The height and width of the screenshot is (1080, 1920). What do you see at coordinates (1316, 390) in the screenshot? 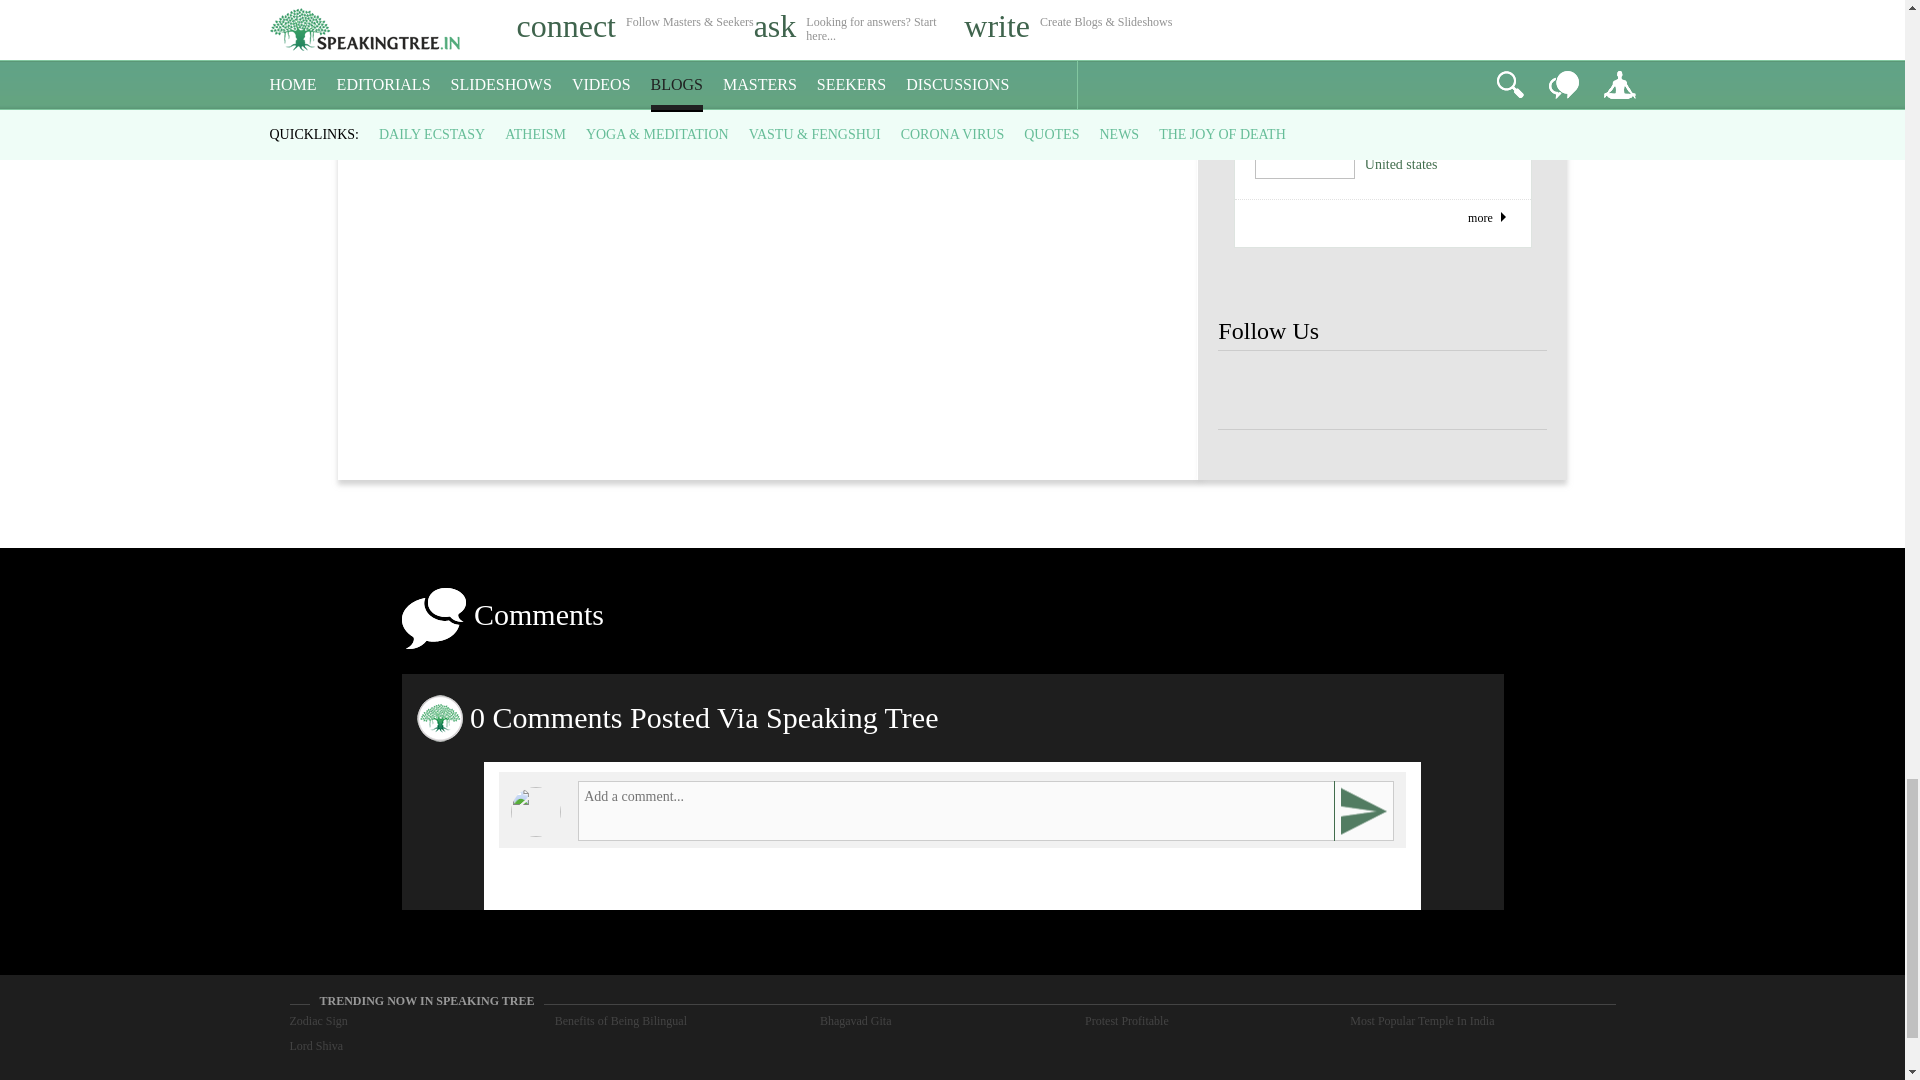
I see `Speaking Tree FaceBook` at bounding box center [1316, 390].